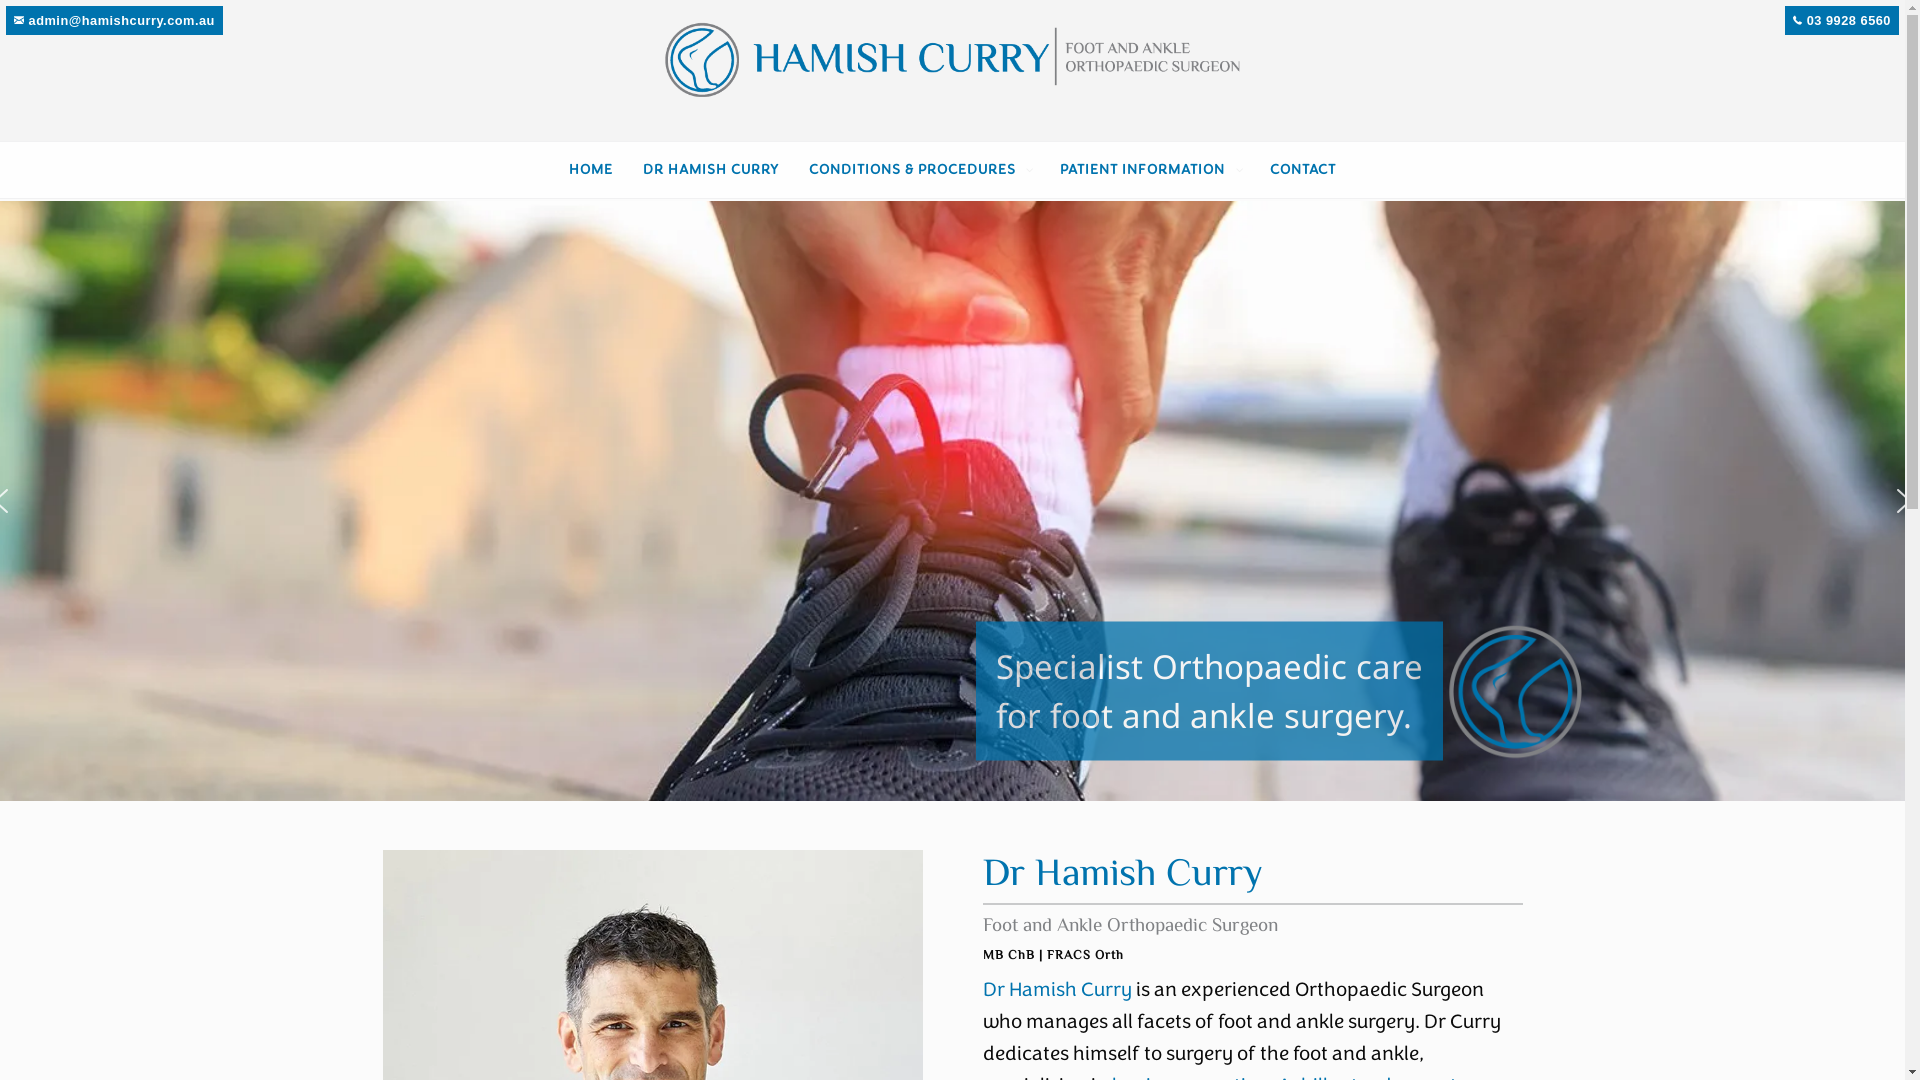 This screenshot has height=1080, width=1920. Describe the element at coordinates (920, 170) in the screenshot. I see `CONDITIONS & PROCEDURES` at that location.